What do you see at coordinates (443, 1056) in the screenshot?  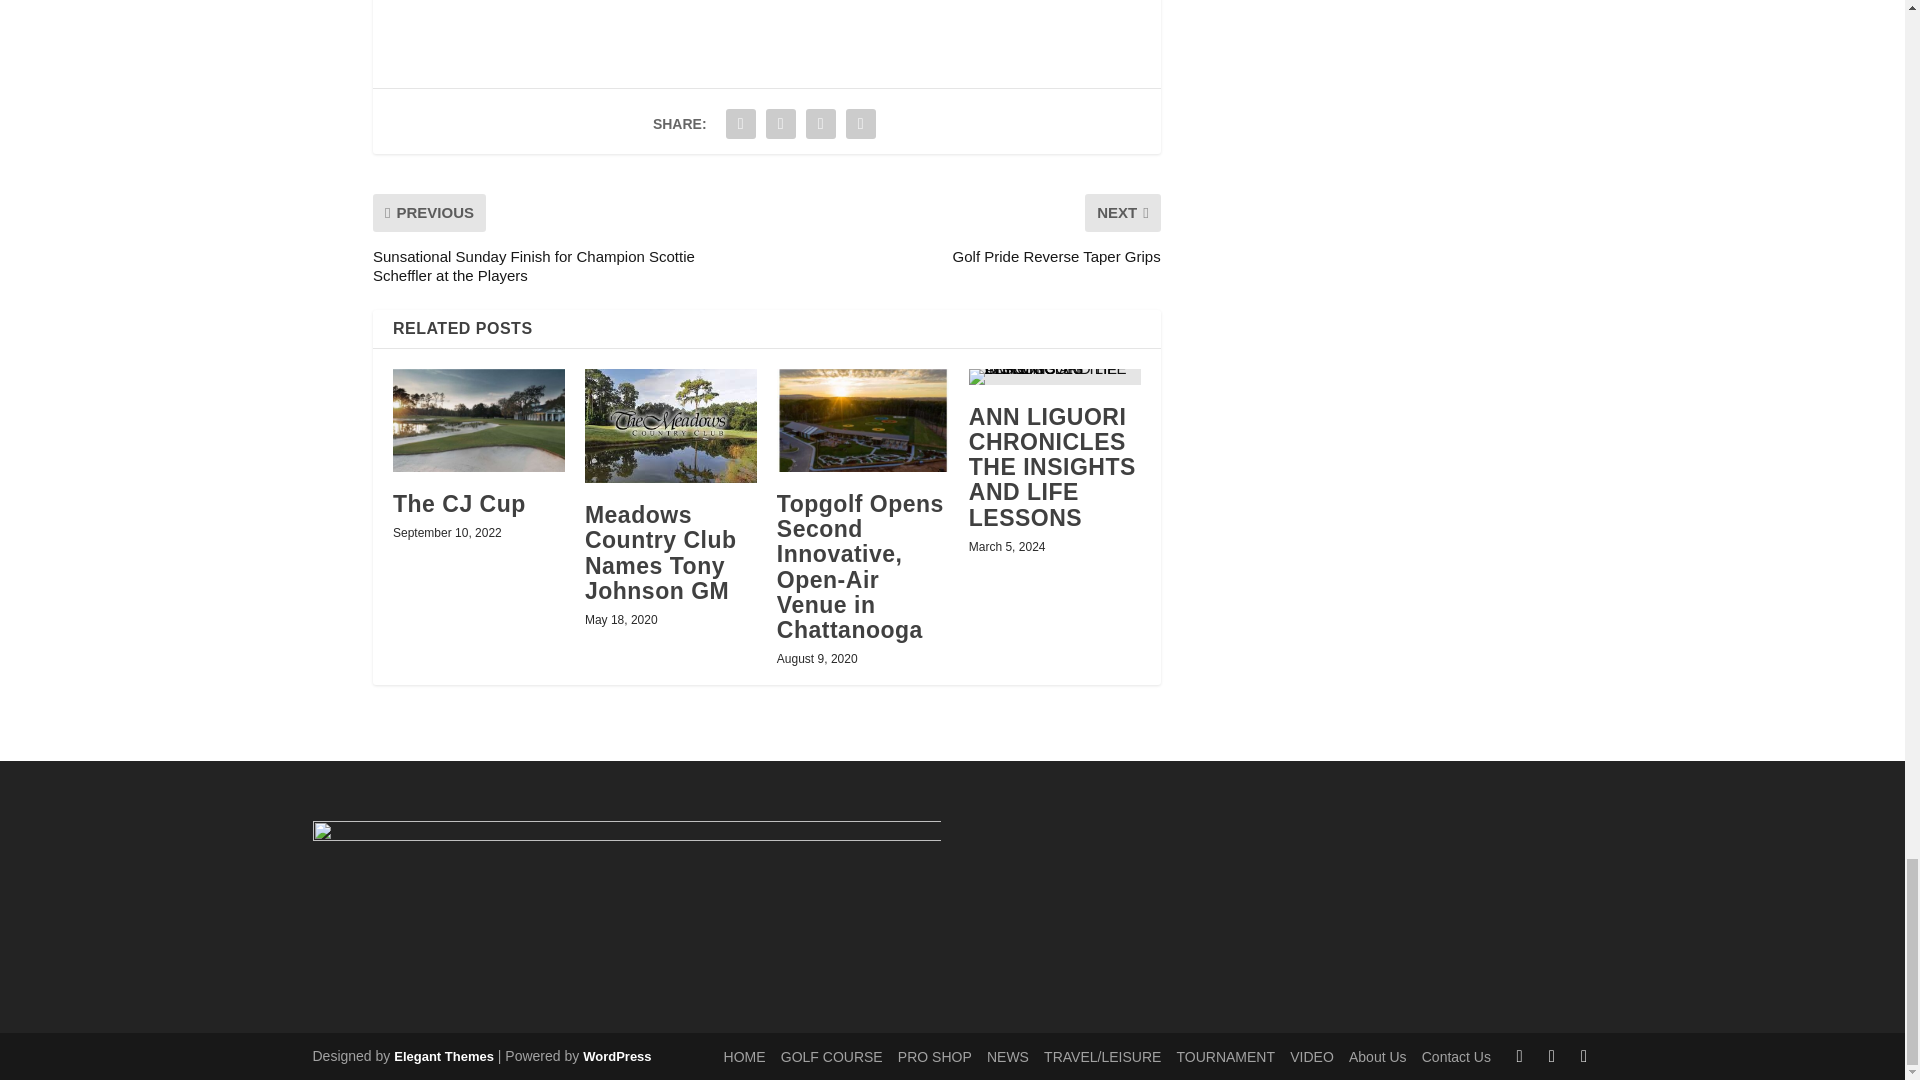 I see `Premium WordPress Themes` at bounding box center [443, 1056].